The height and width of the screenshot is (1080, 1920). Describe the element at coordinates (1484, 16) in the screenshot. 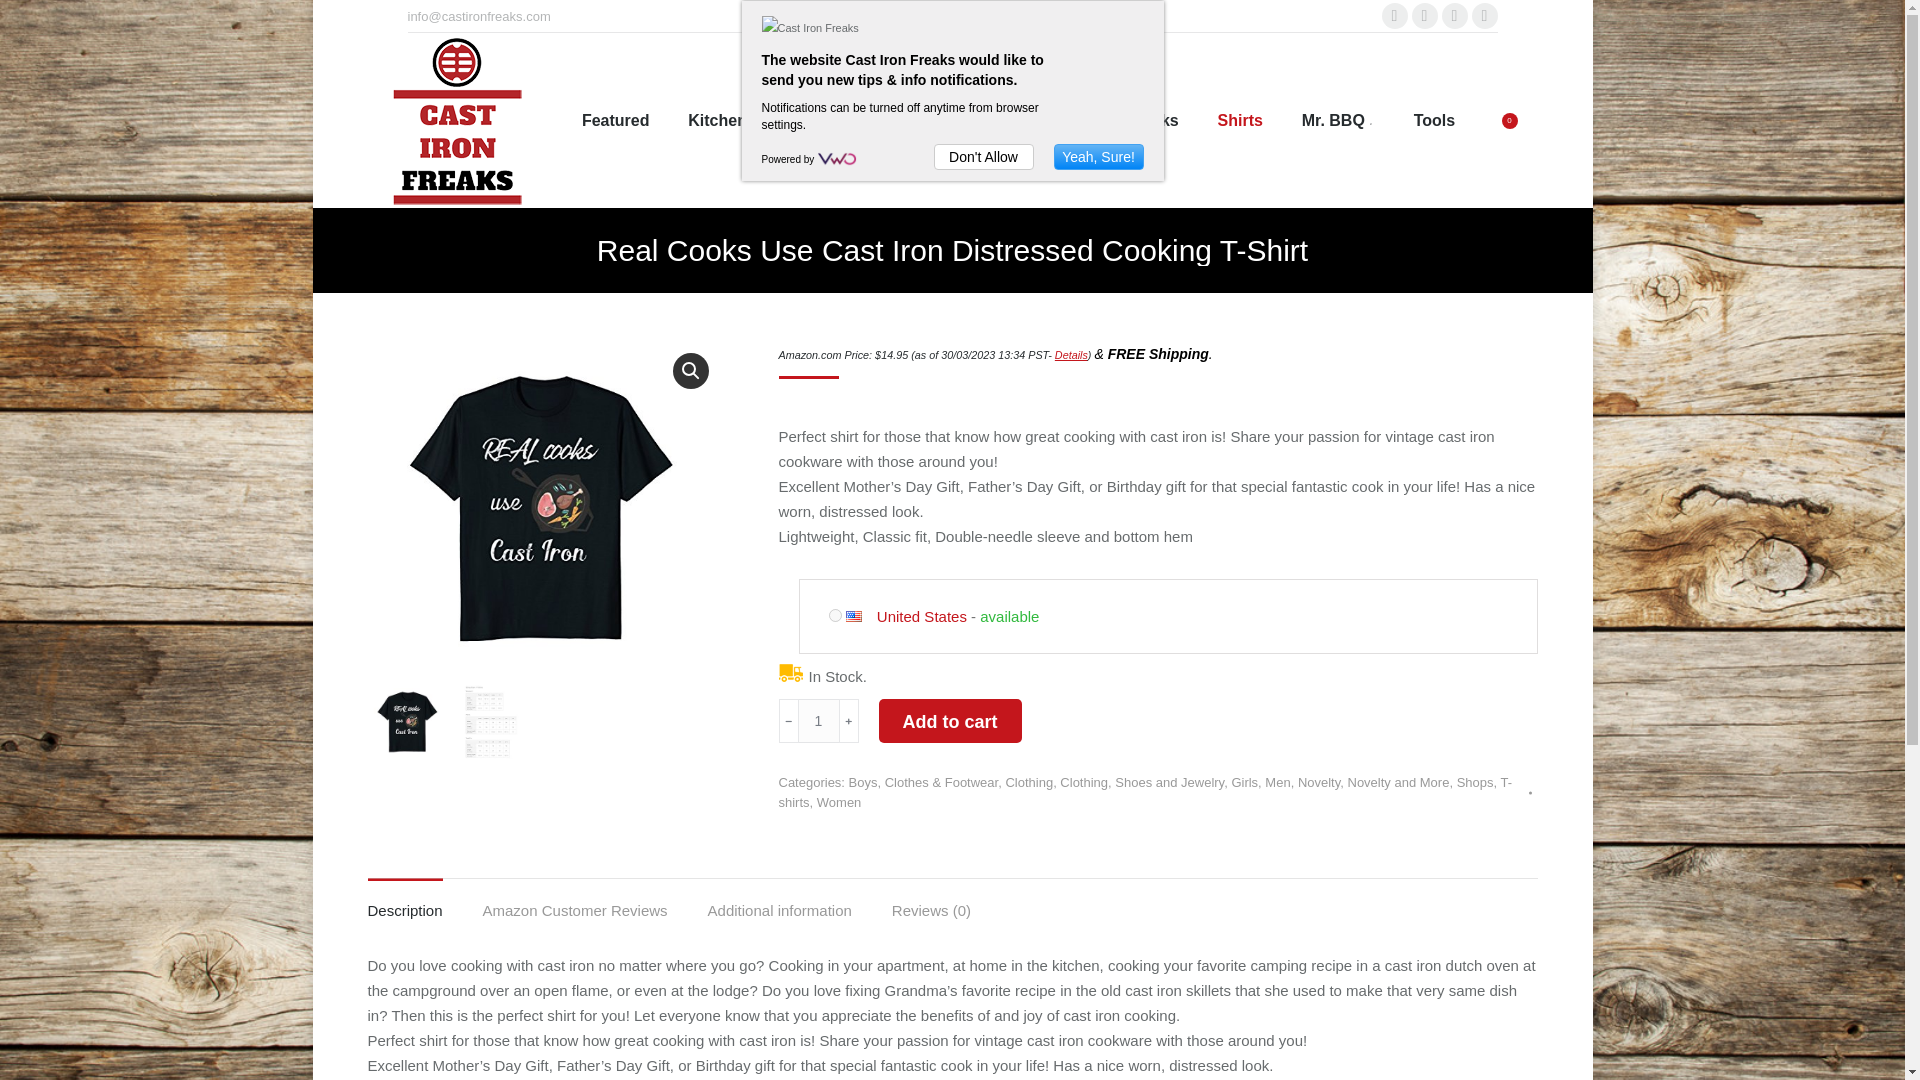

I see `Instagram page opens in new window` at that location.